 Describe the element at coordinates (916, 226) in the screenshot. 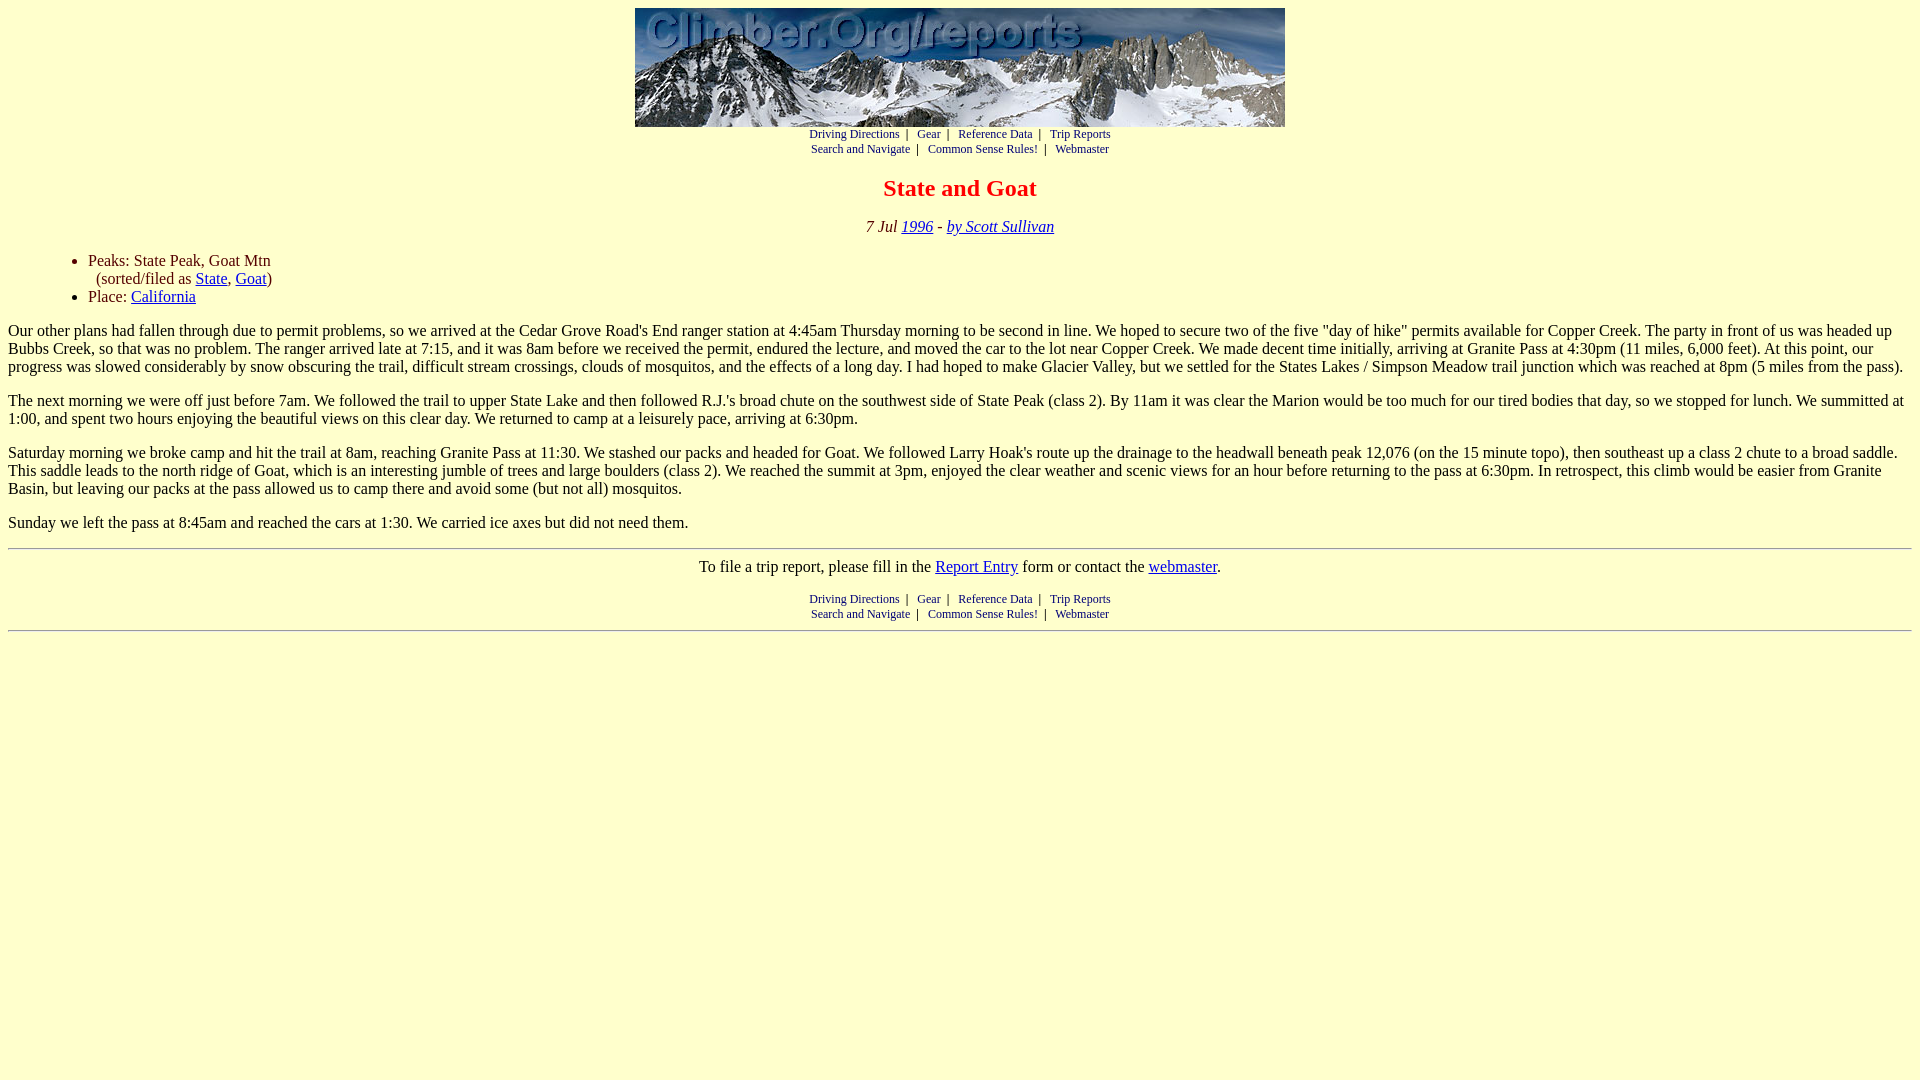

I see `1996` at that location.